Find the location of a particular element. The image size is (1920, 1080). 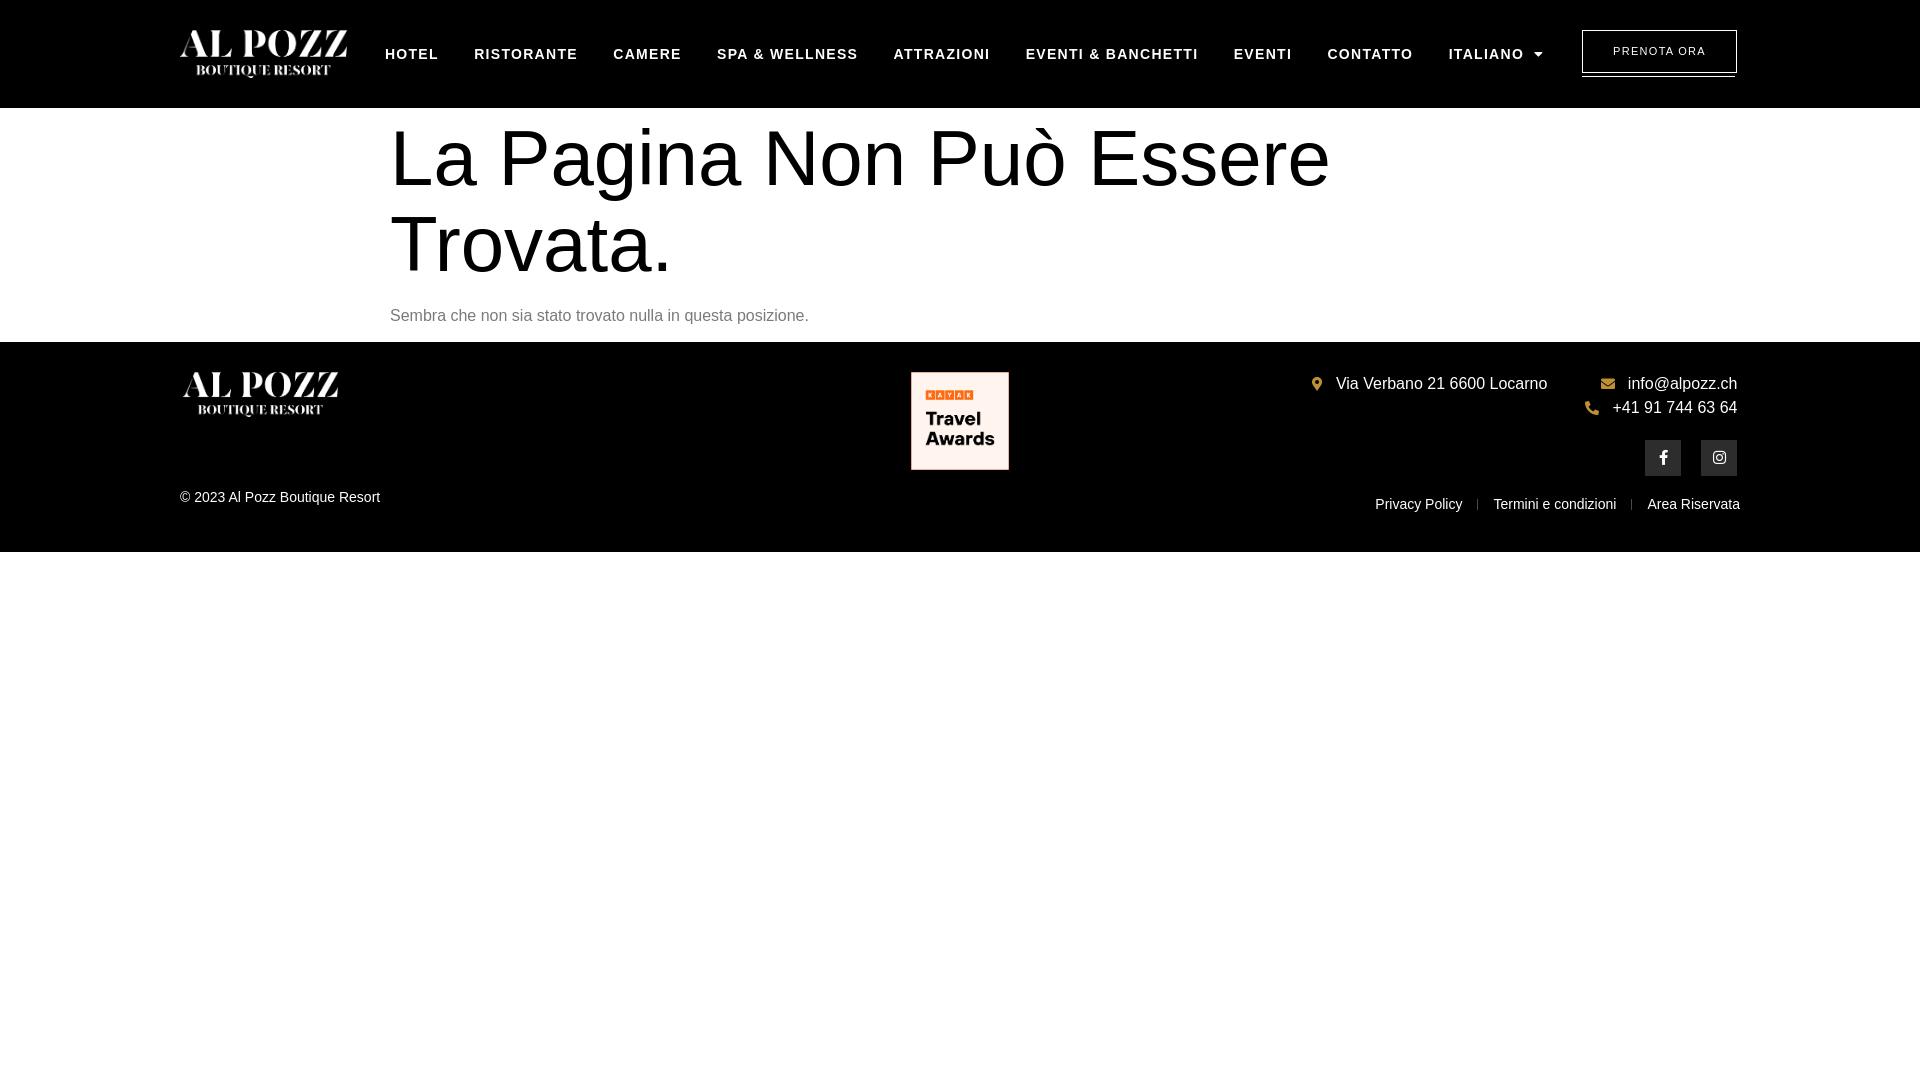

CAMERE is located at coordinates (648, 54).